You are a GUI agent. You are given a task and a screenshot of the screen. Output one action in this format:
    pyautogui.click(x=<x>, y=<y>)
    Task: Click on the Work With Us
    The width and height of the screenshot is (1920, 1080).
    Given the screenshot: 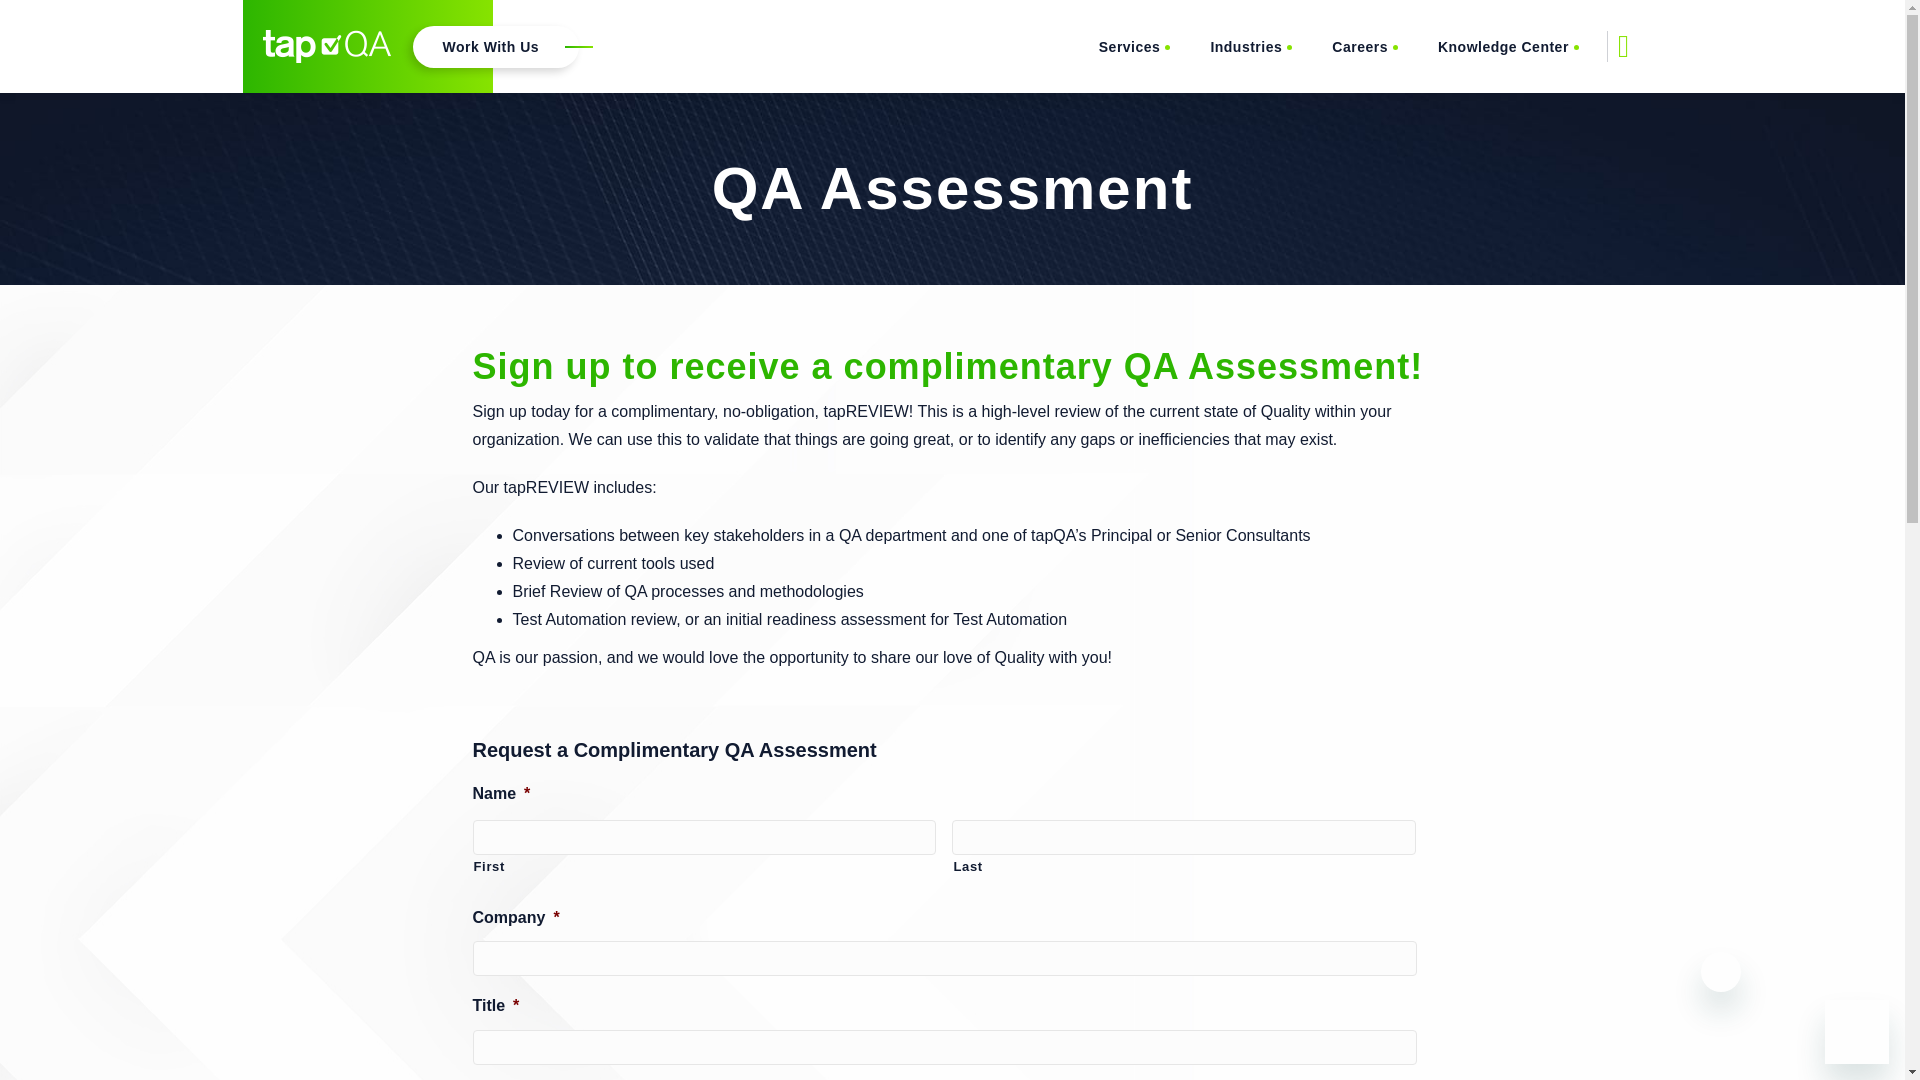 What is the action you would take?
    pyautogui.click(x=496, y=46)
    